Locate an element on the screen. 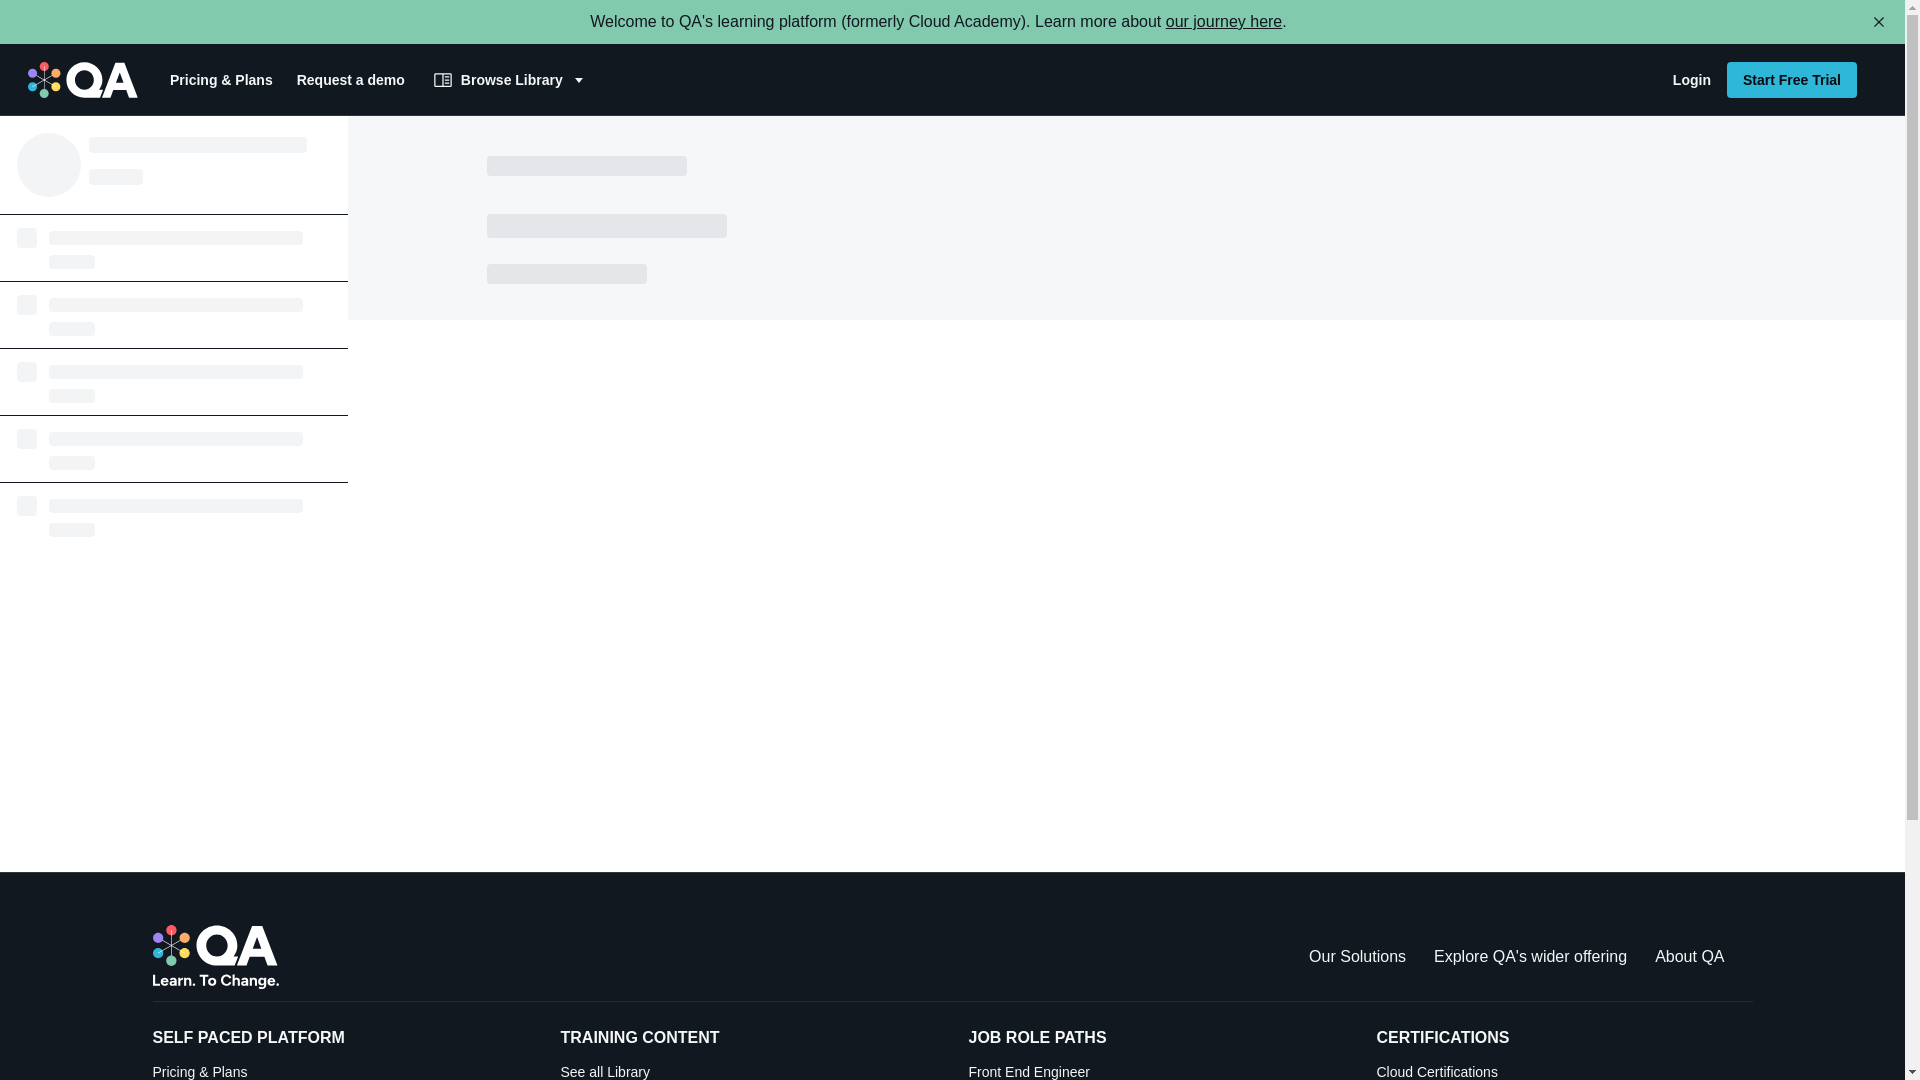 The height and width of the screenshot is (1080, 1920). About QA is located at coordinates (1690, 956).